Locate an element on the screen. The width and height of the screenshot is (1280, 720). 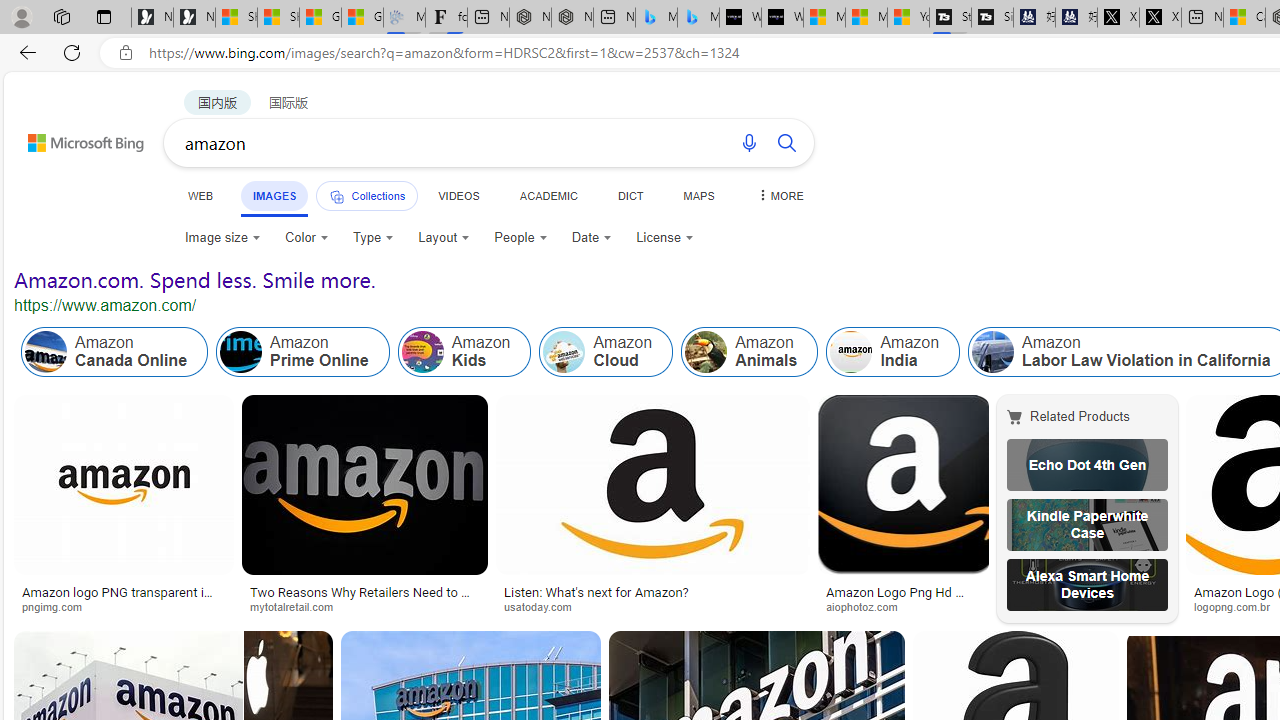
Back to Bing search is located at coordinates (73, 138).